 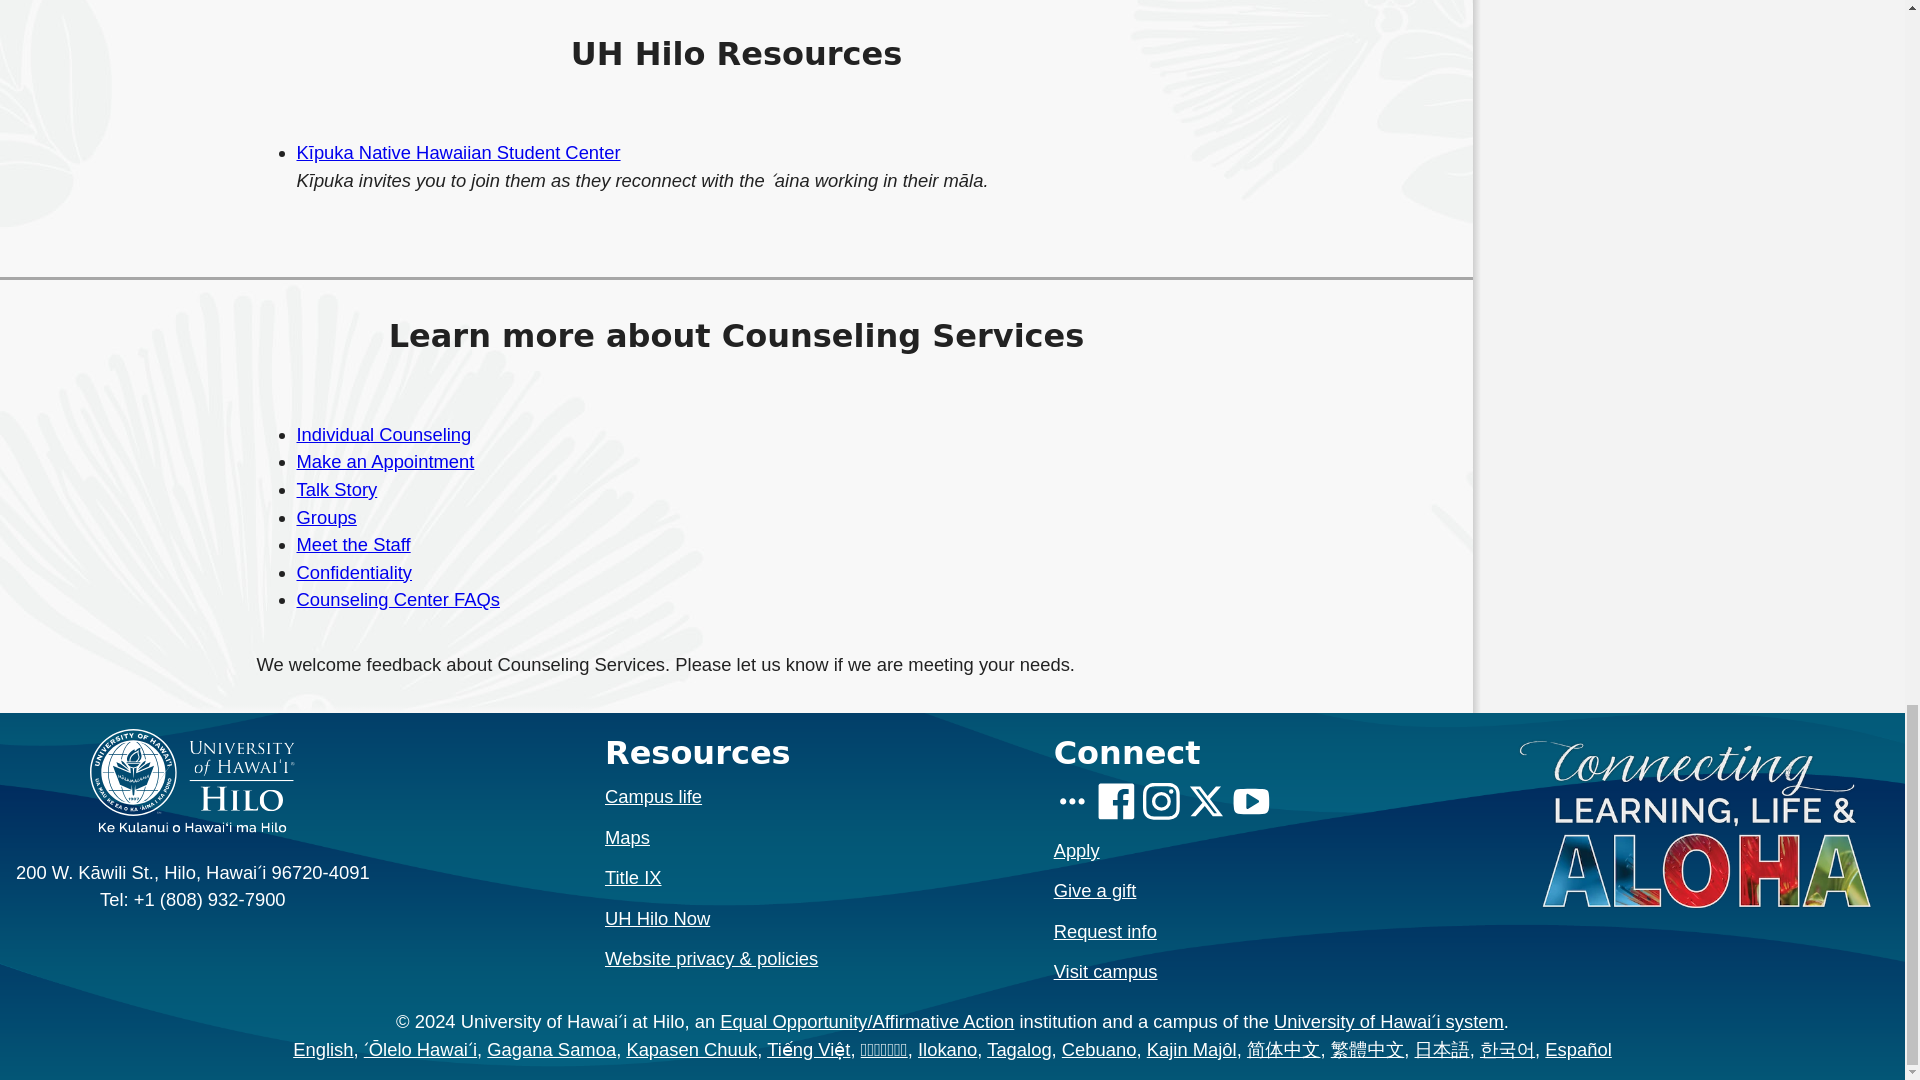 I want to click on Talk Story, so click(x=336, y=490).